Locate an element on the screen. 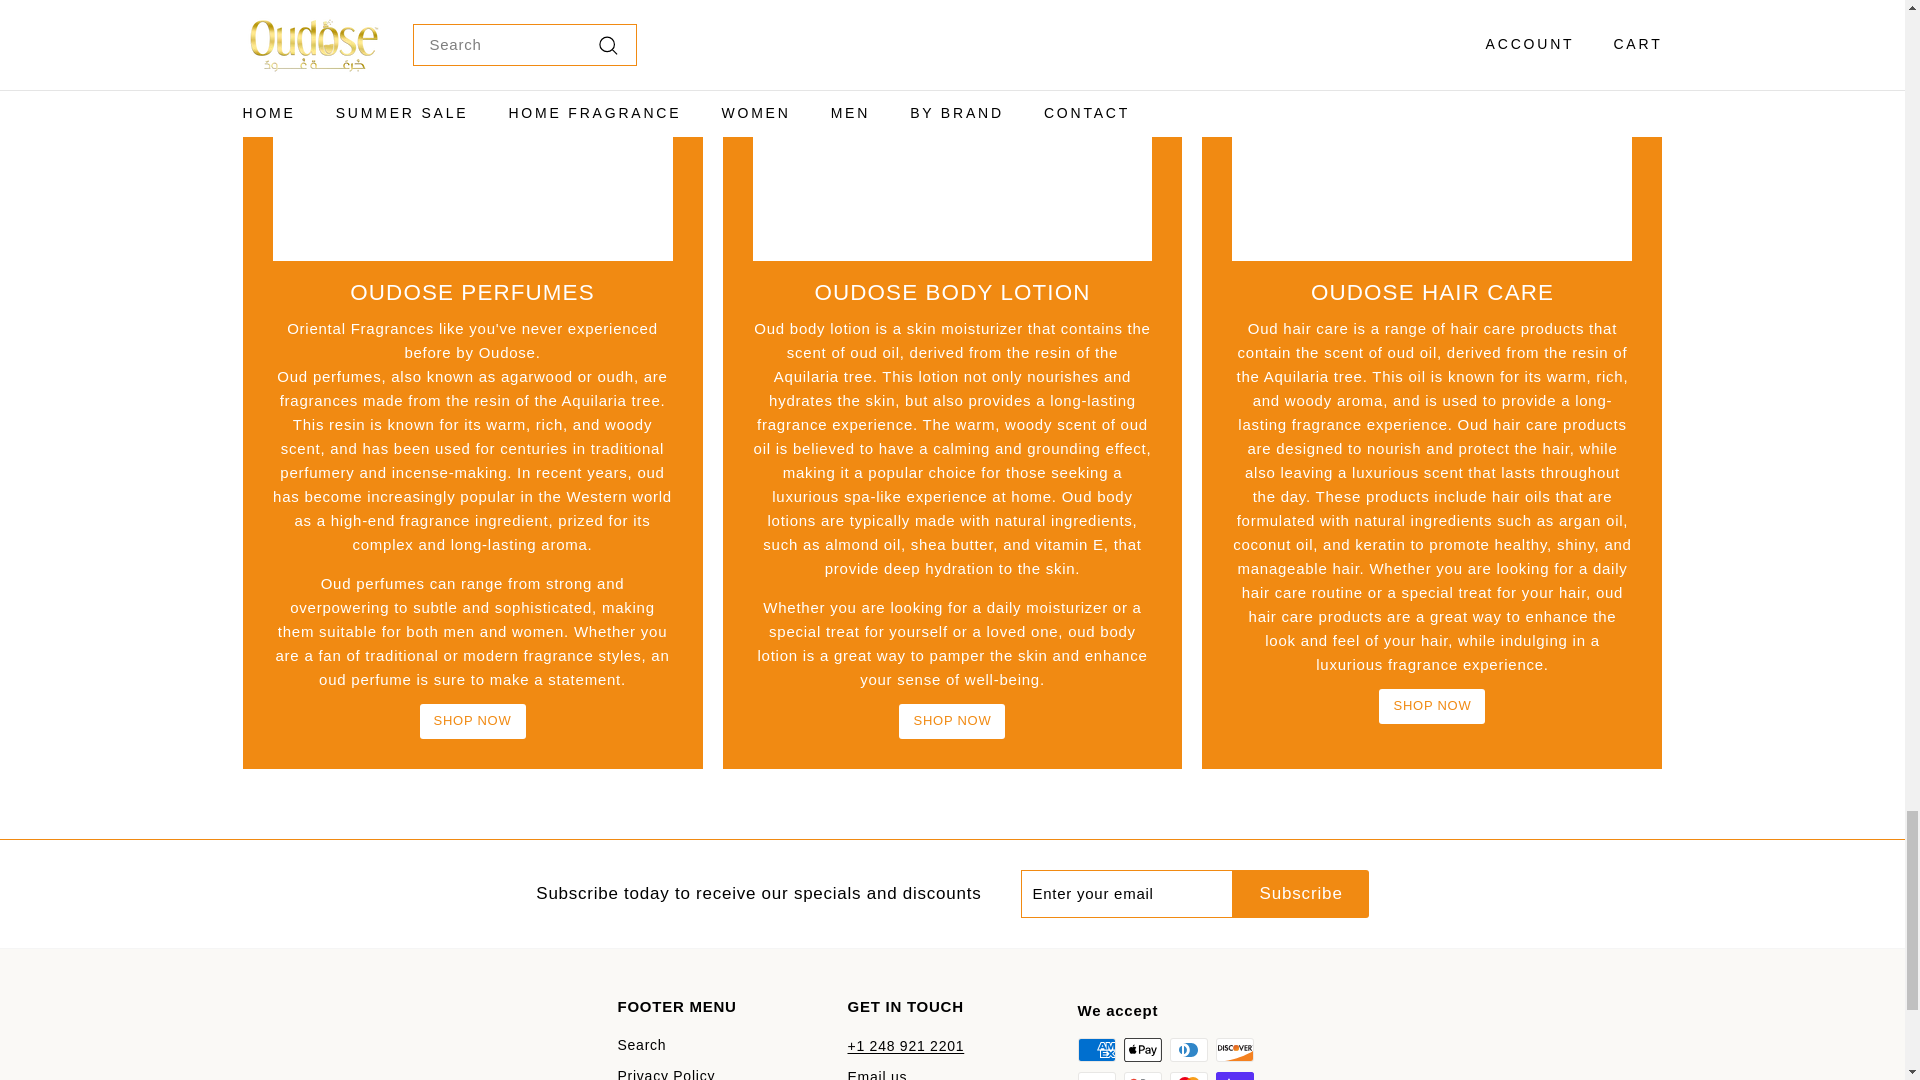 Image resolution: width=1920 pixels, height=1080 pixels. Diners Club is located at coordinates (1188, 1049).